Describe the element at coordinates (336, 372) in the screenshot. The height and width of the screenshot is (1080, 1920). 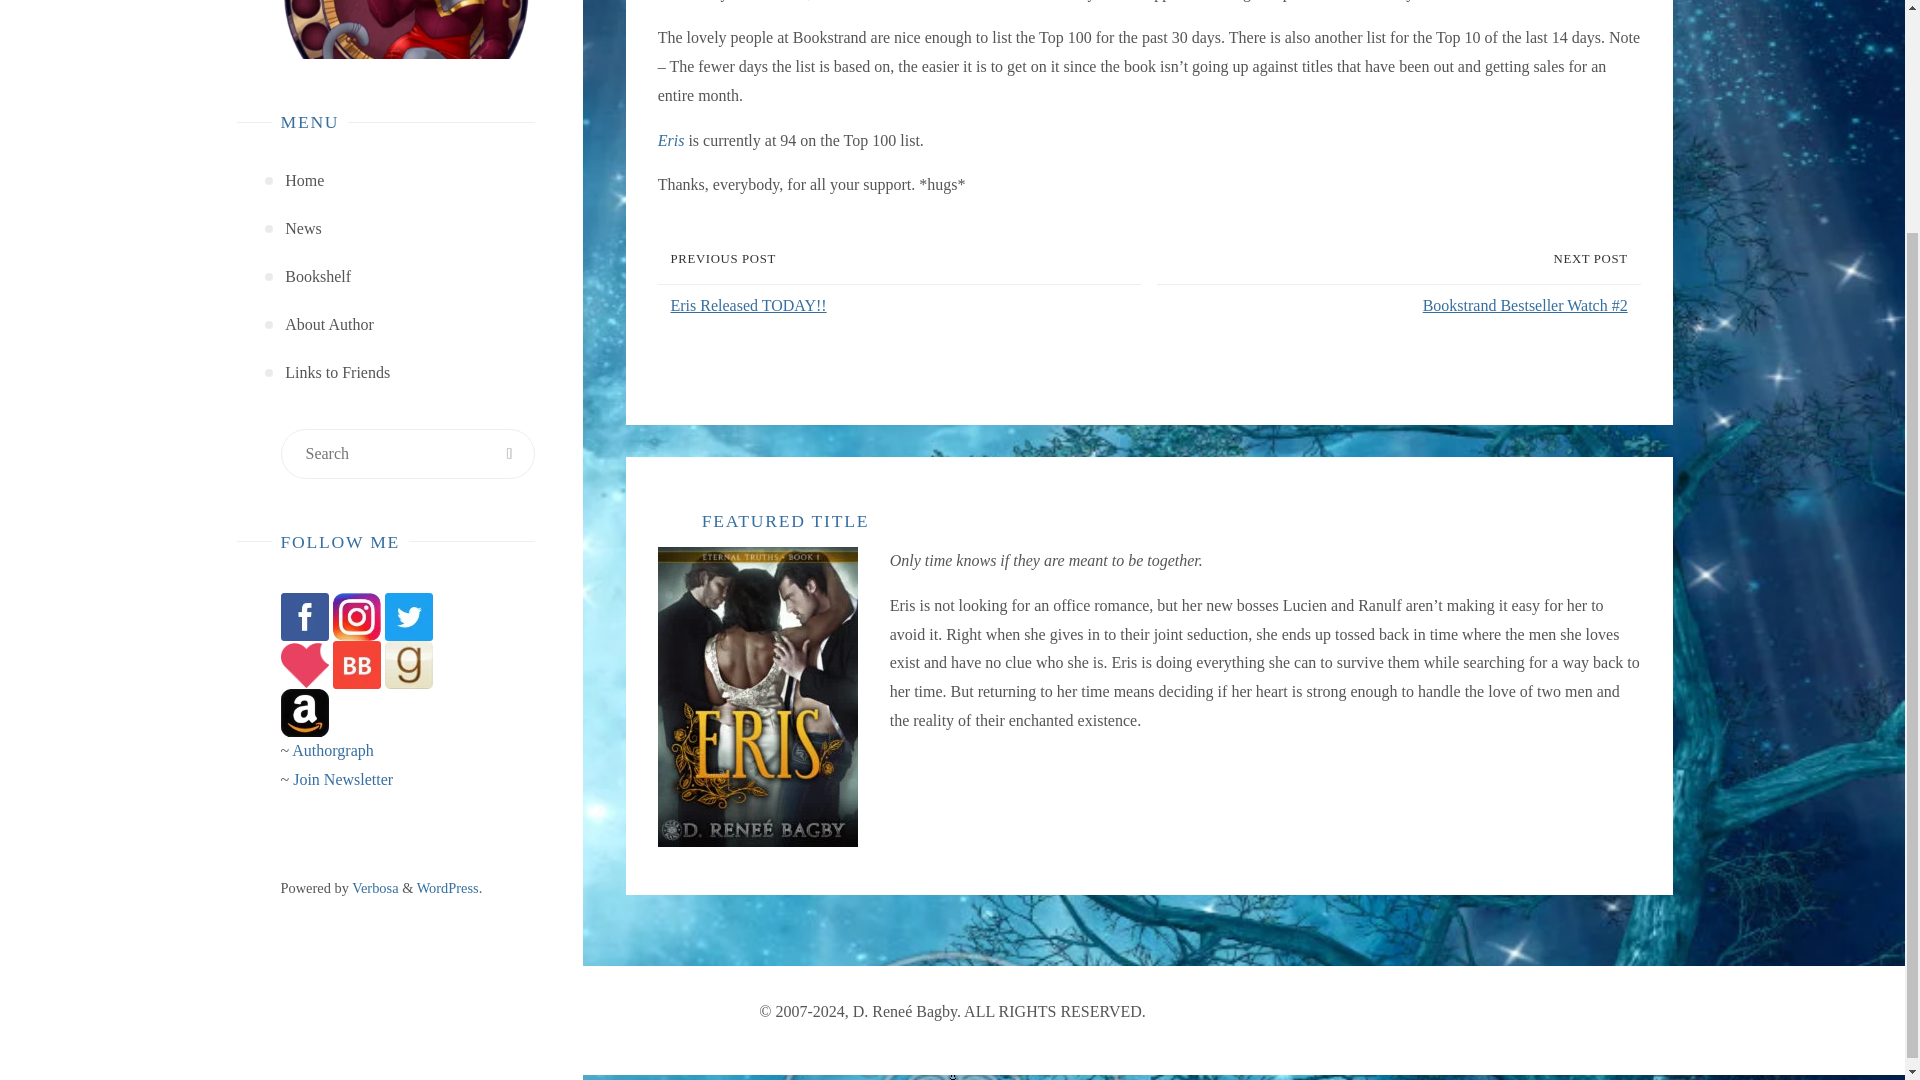
I see `Links to Friends` at that location.